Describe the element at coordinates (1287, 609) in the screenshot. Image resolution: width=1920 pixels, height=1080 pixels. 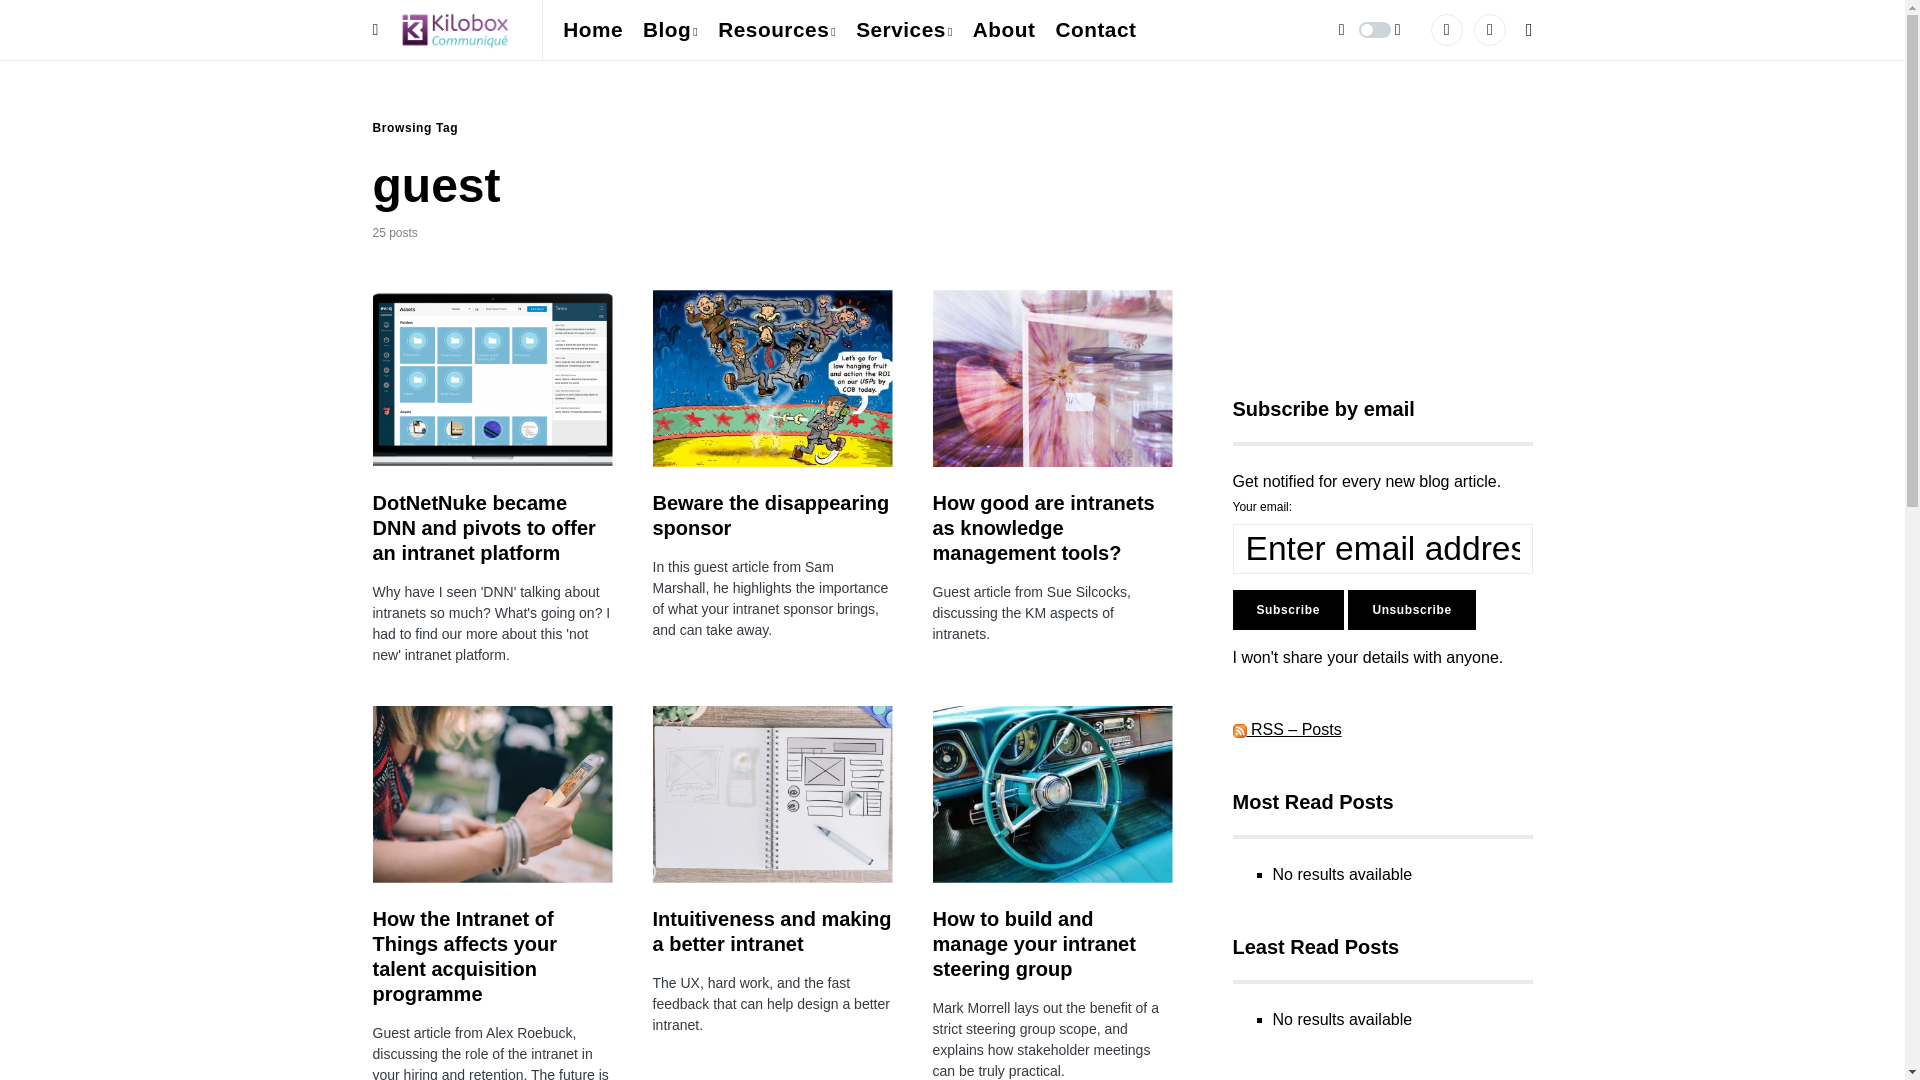
I see `Subscribe` at that location.